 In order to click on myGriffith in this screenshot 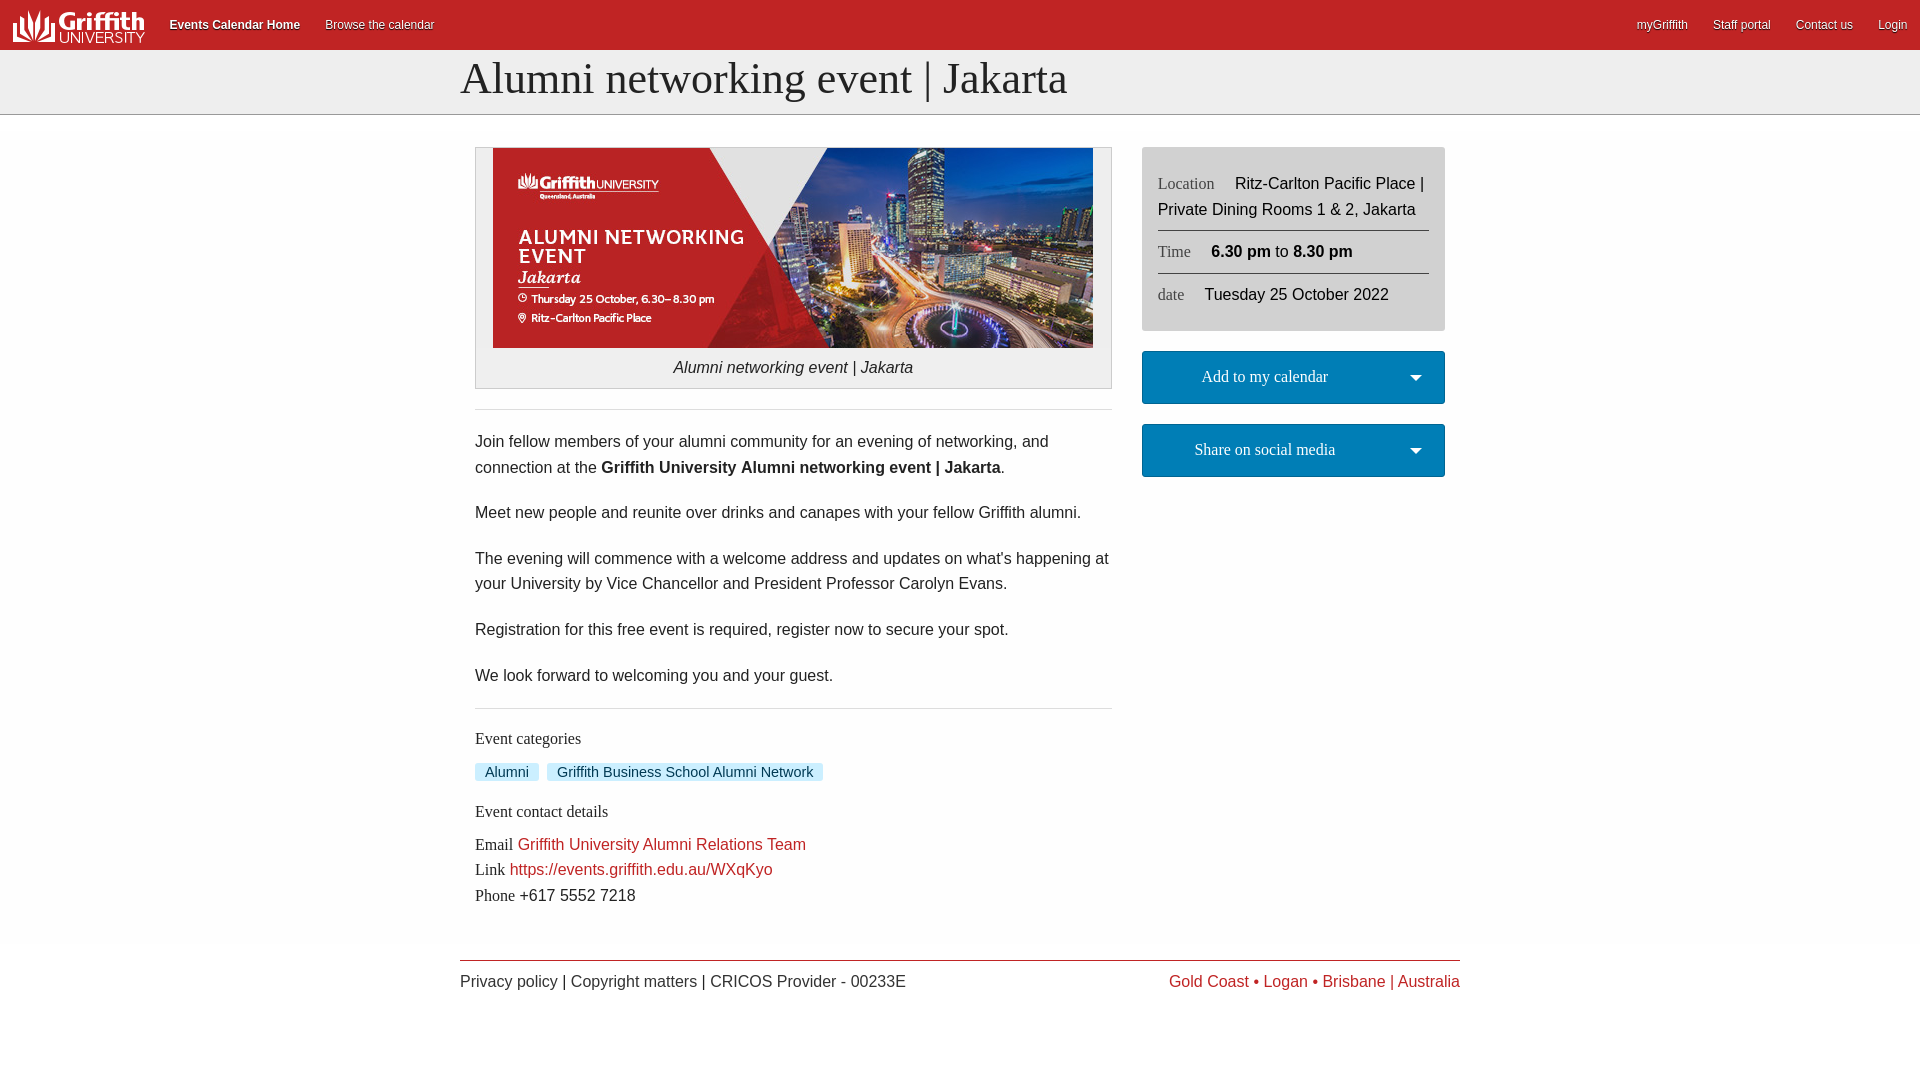, I will do `click(1662, 24)`.